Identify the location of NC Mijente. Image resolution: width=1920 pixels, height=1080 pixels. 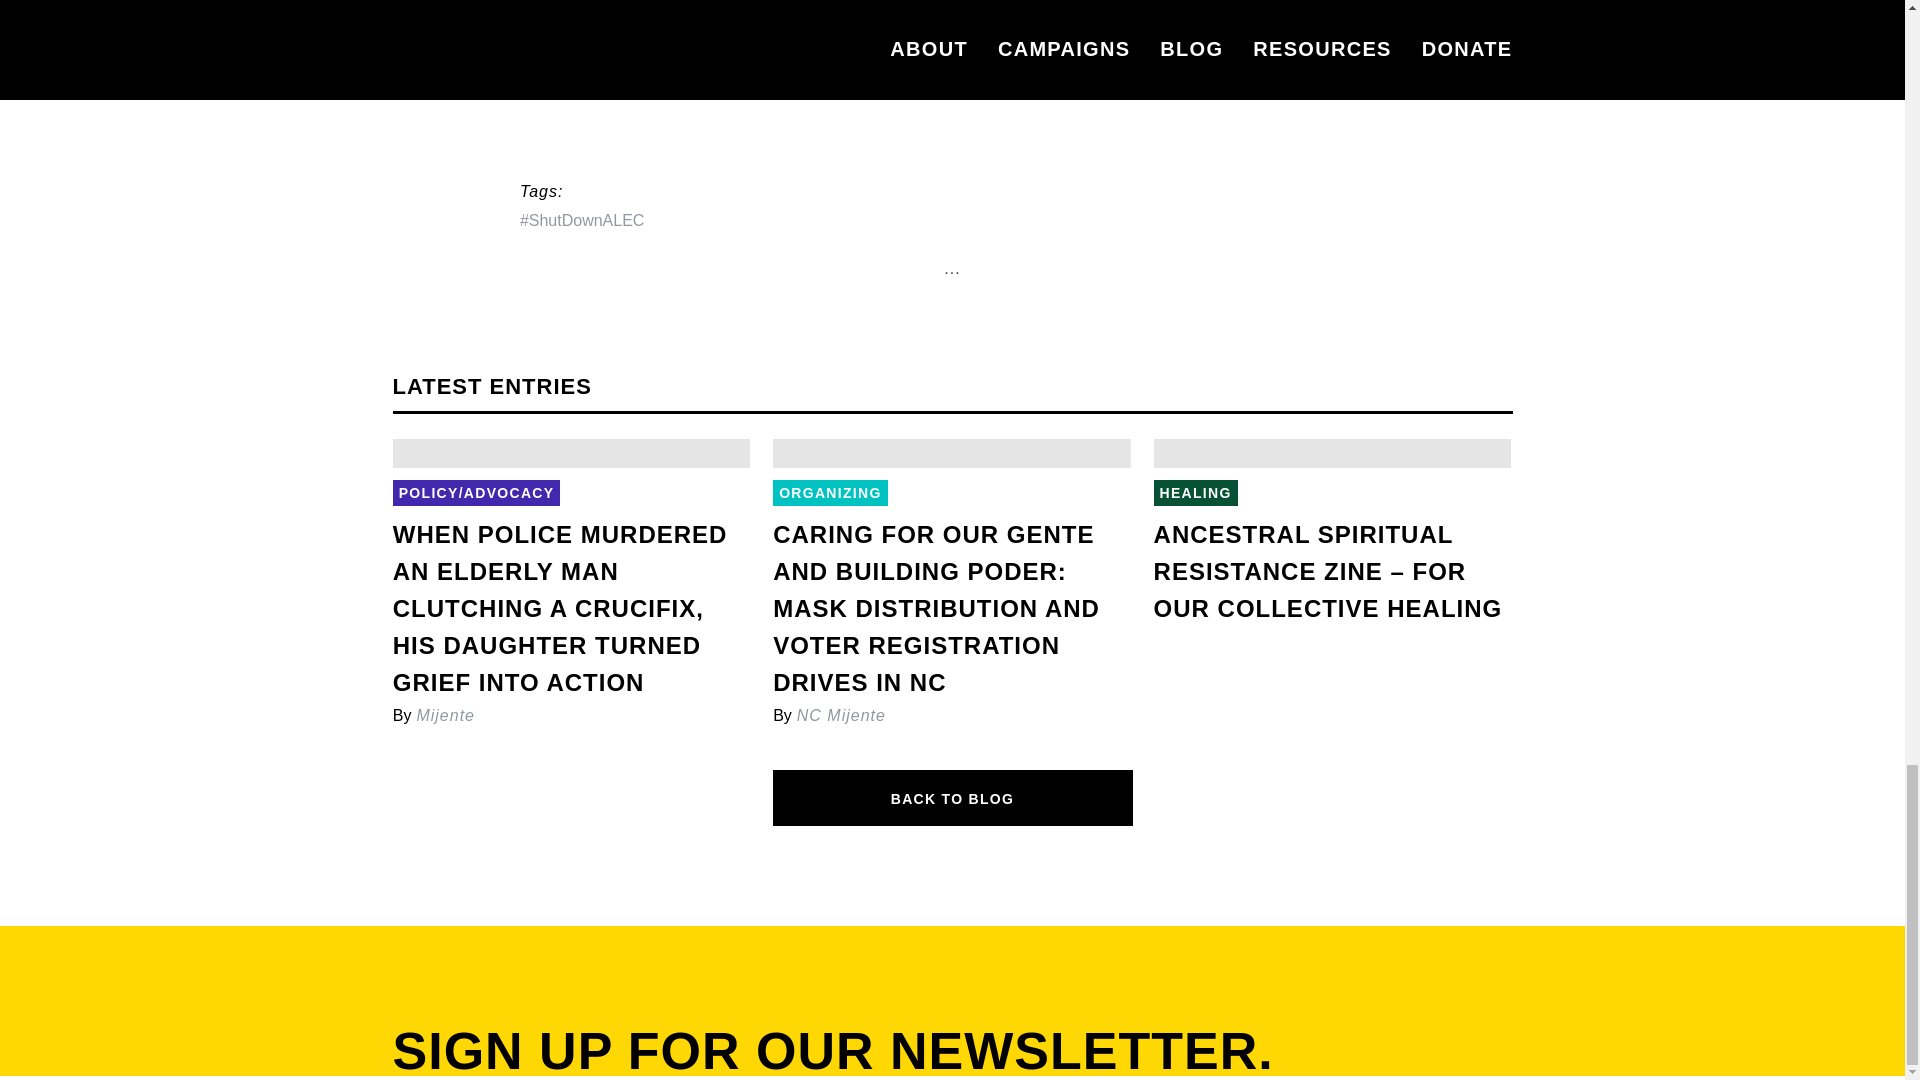
(840, 715).